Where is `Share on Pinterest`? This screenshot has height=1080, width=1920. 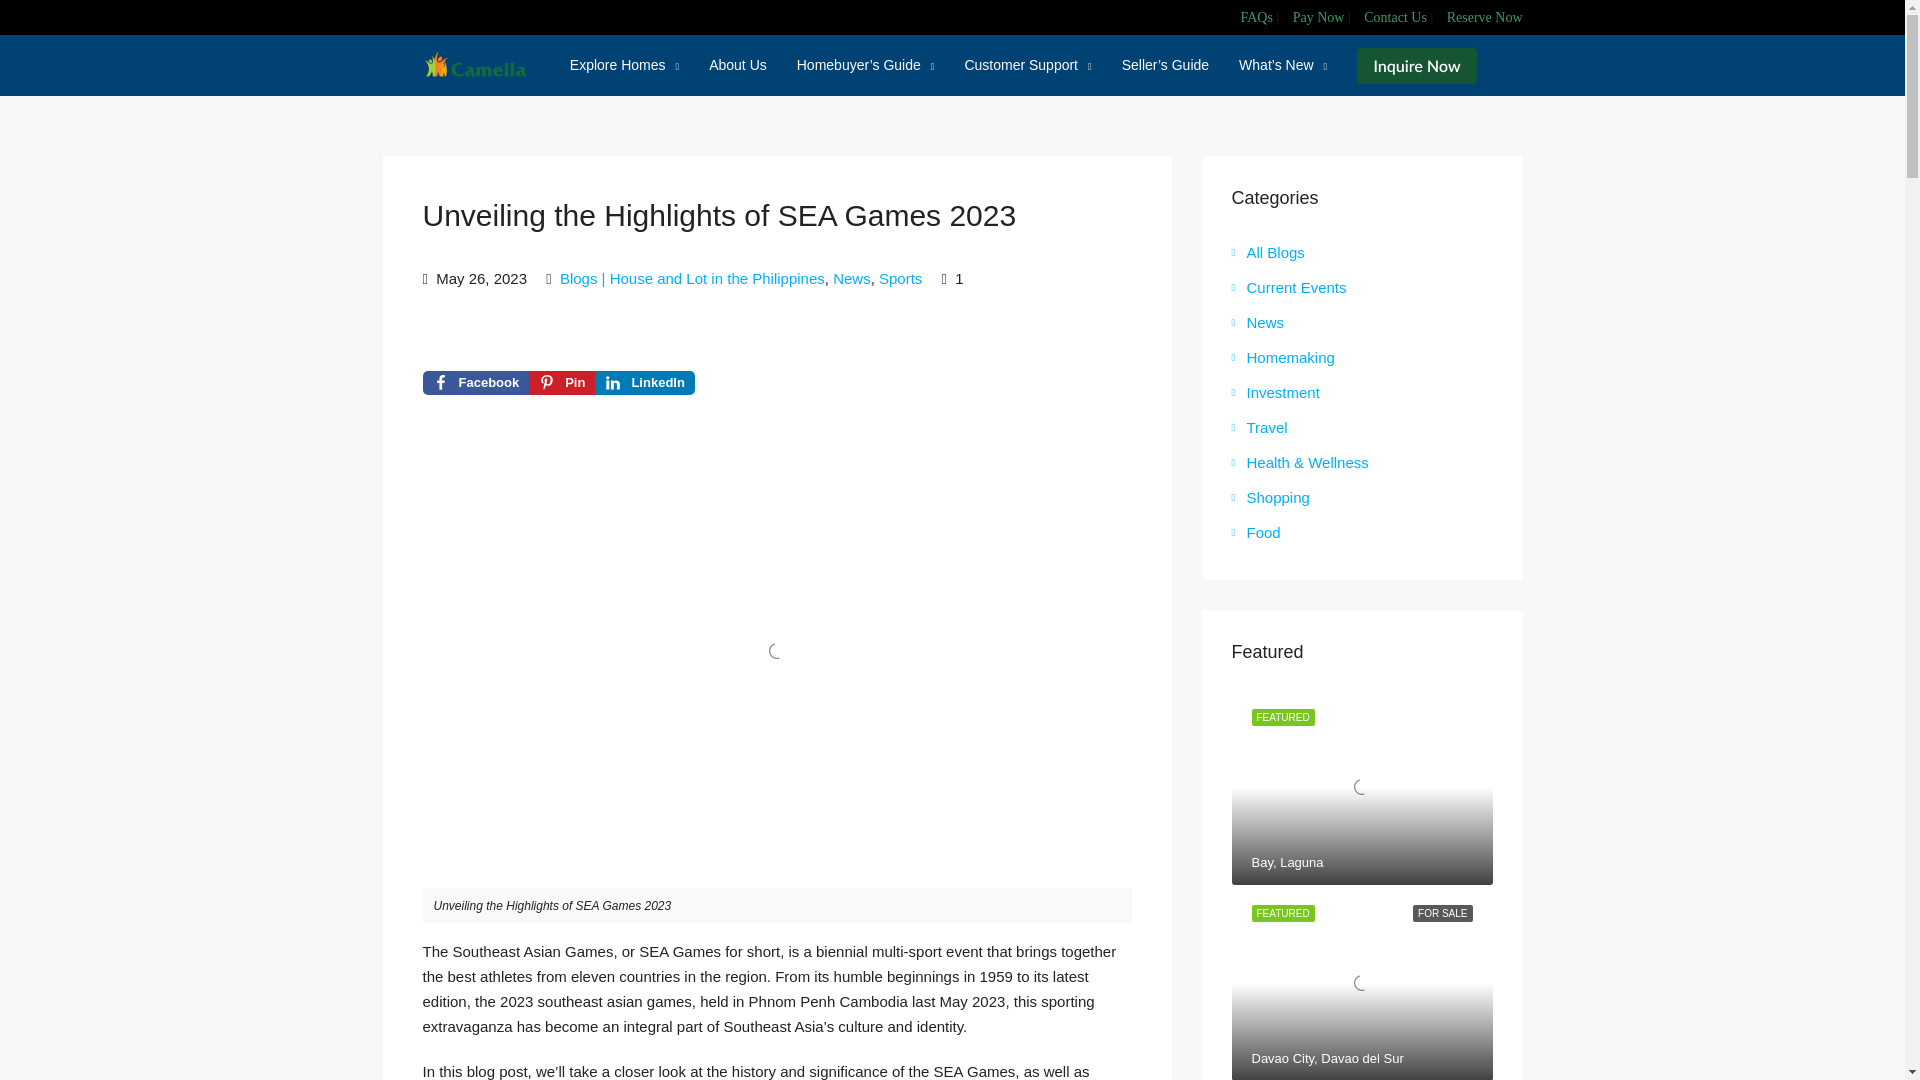
Share on Pinterest is located at coordinates (562, 383).